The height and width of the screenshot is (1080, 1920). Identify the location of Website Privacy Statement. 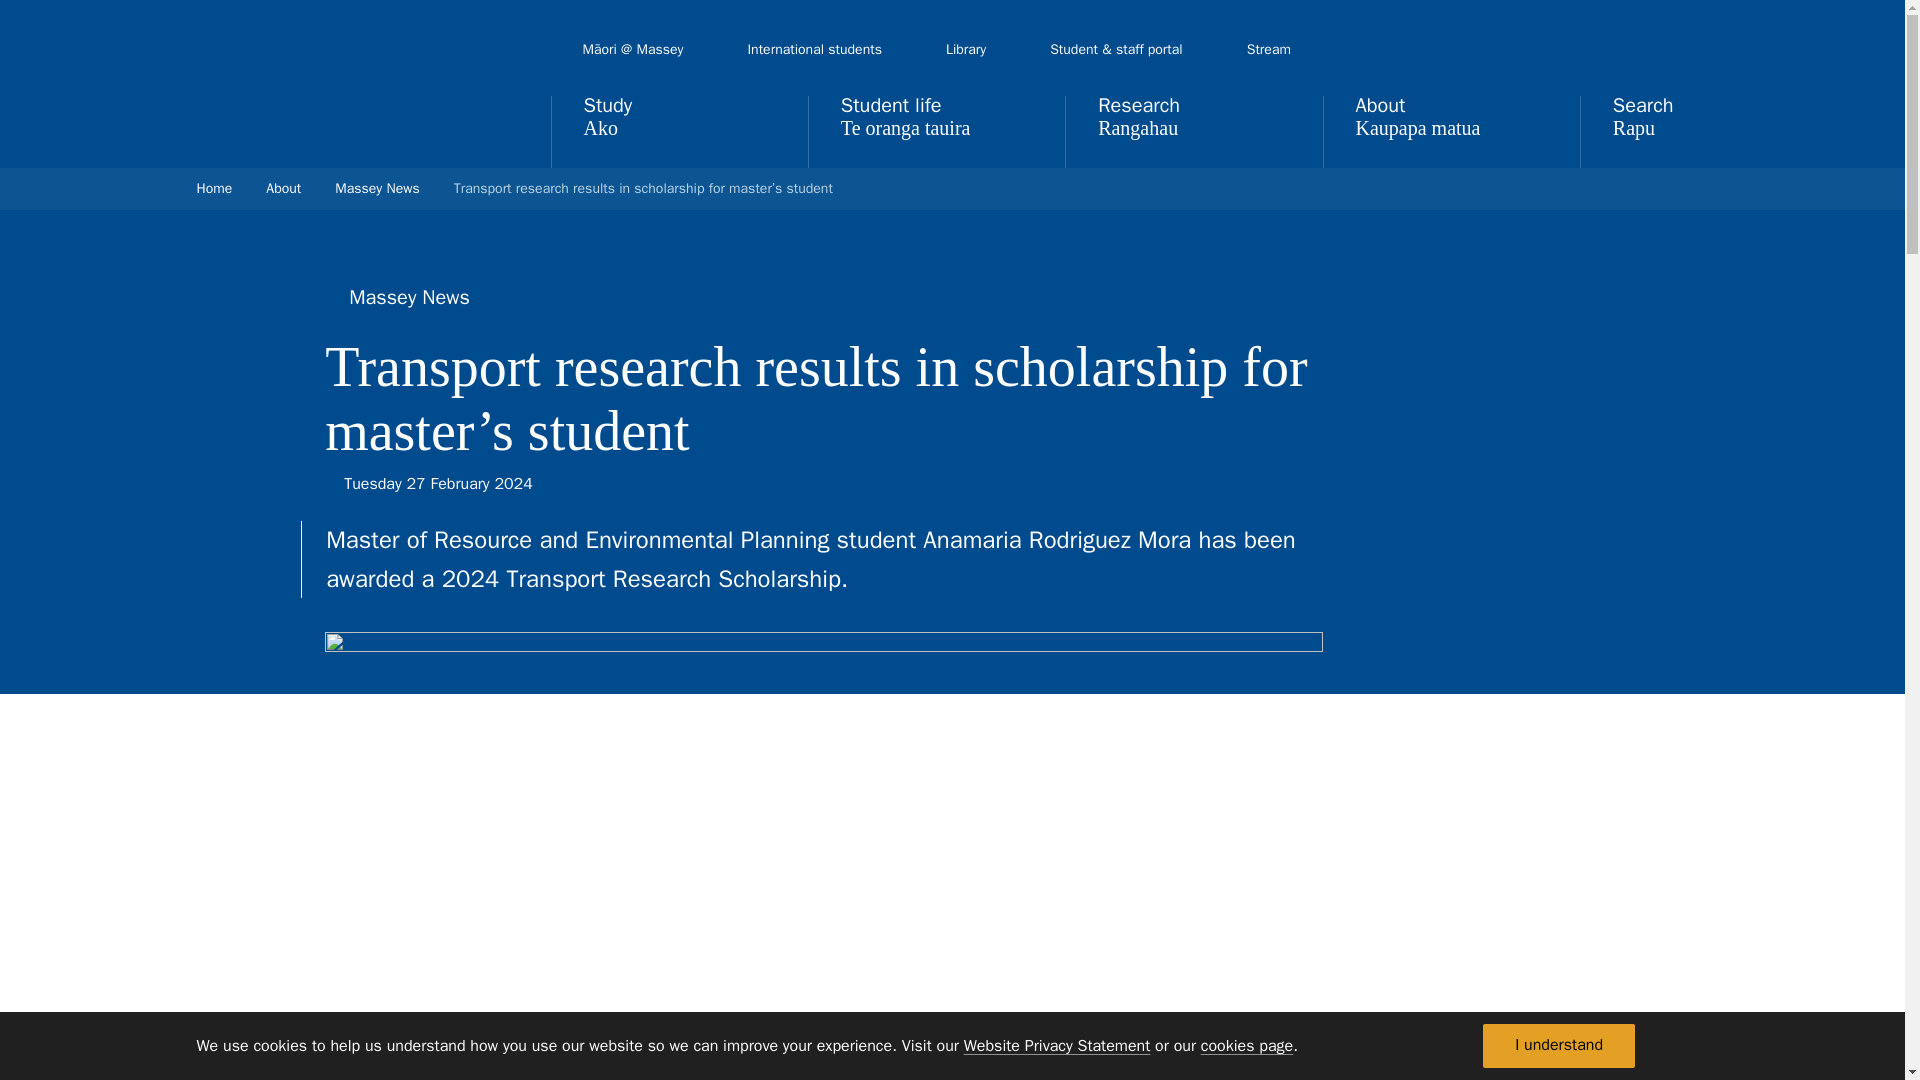
(1056, 1046).